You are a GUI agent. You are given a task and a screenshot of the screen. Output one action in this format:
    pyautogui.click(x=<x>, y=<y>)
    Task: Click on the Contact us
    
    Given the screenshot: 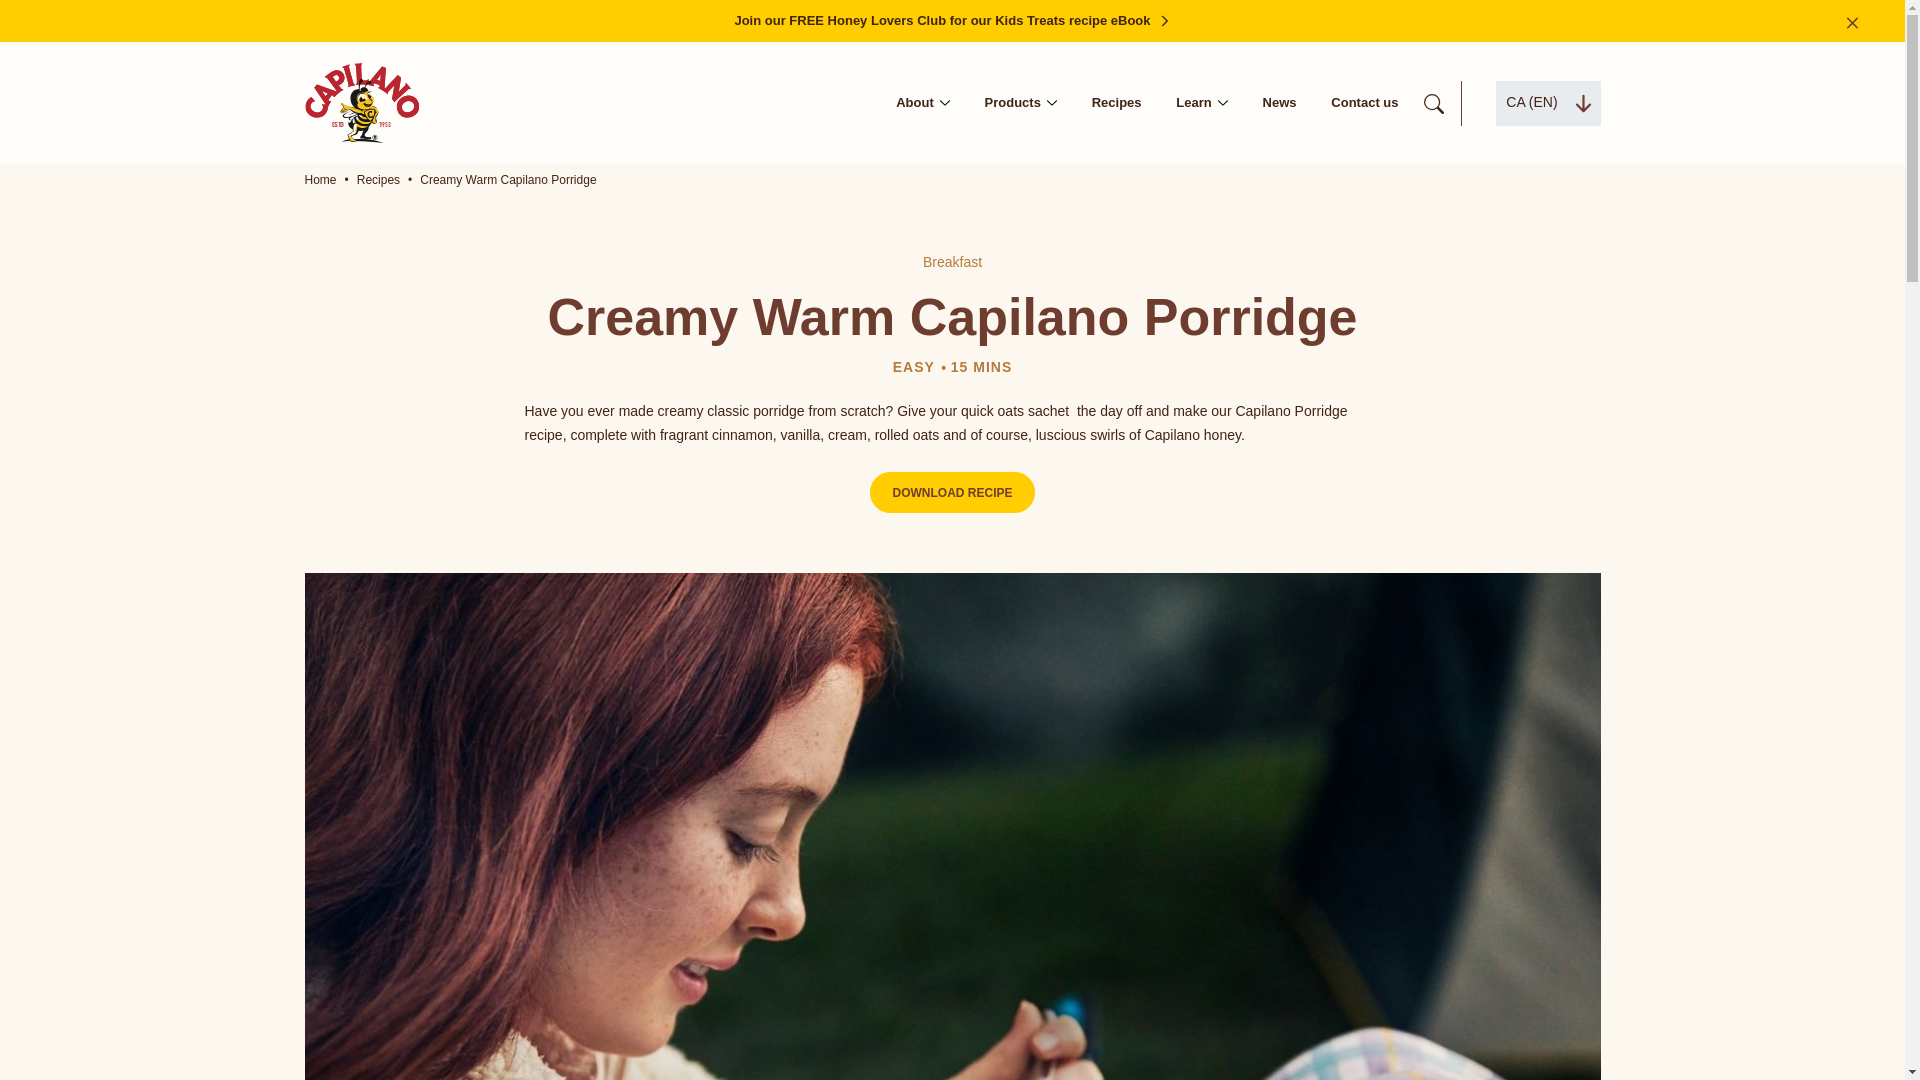 What is the action you would take?
    pyautogui.click(x=1364, y=104)
    